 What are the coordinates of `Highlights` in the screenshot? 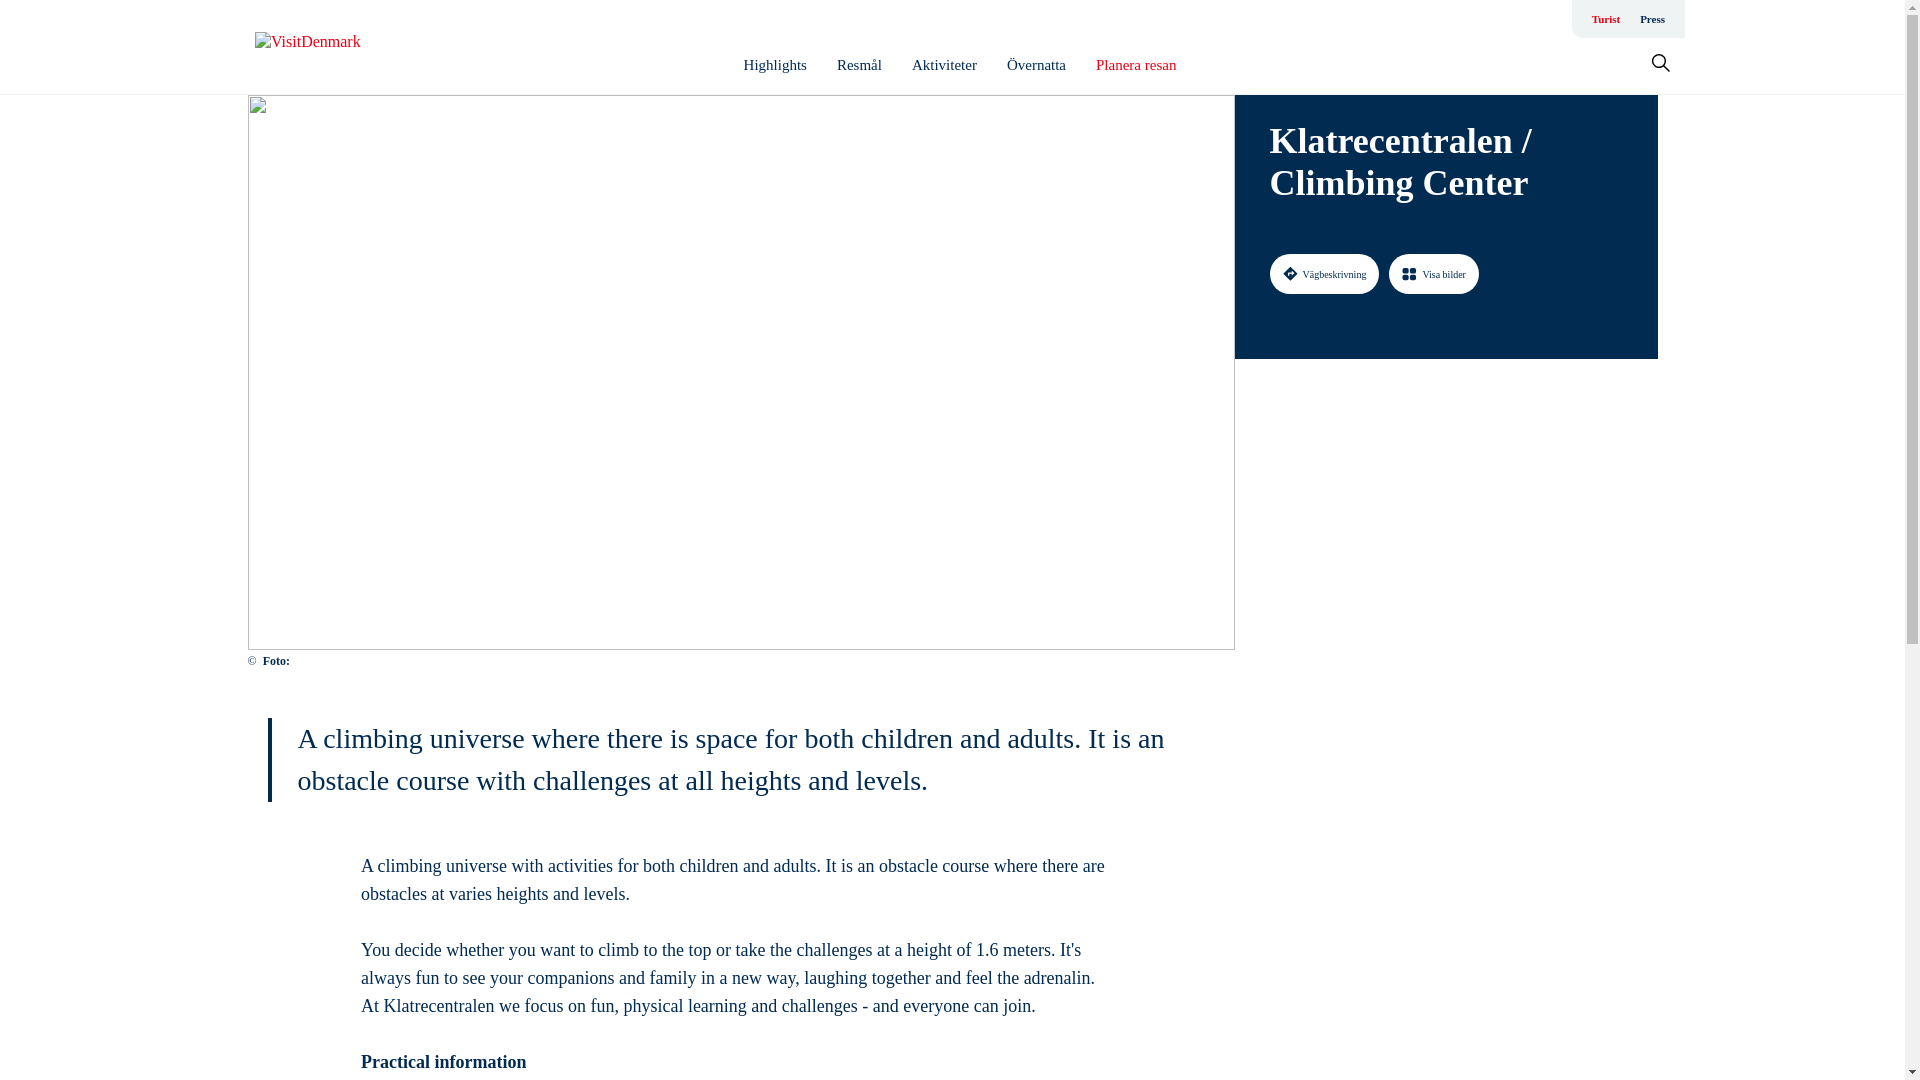 It's located at (775, 65).